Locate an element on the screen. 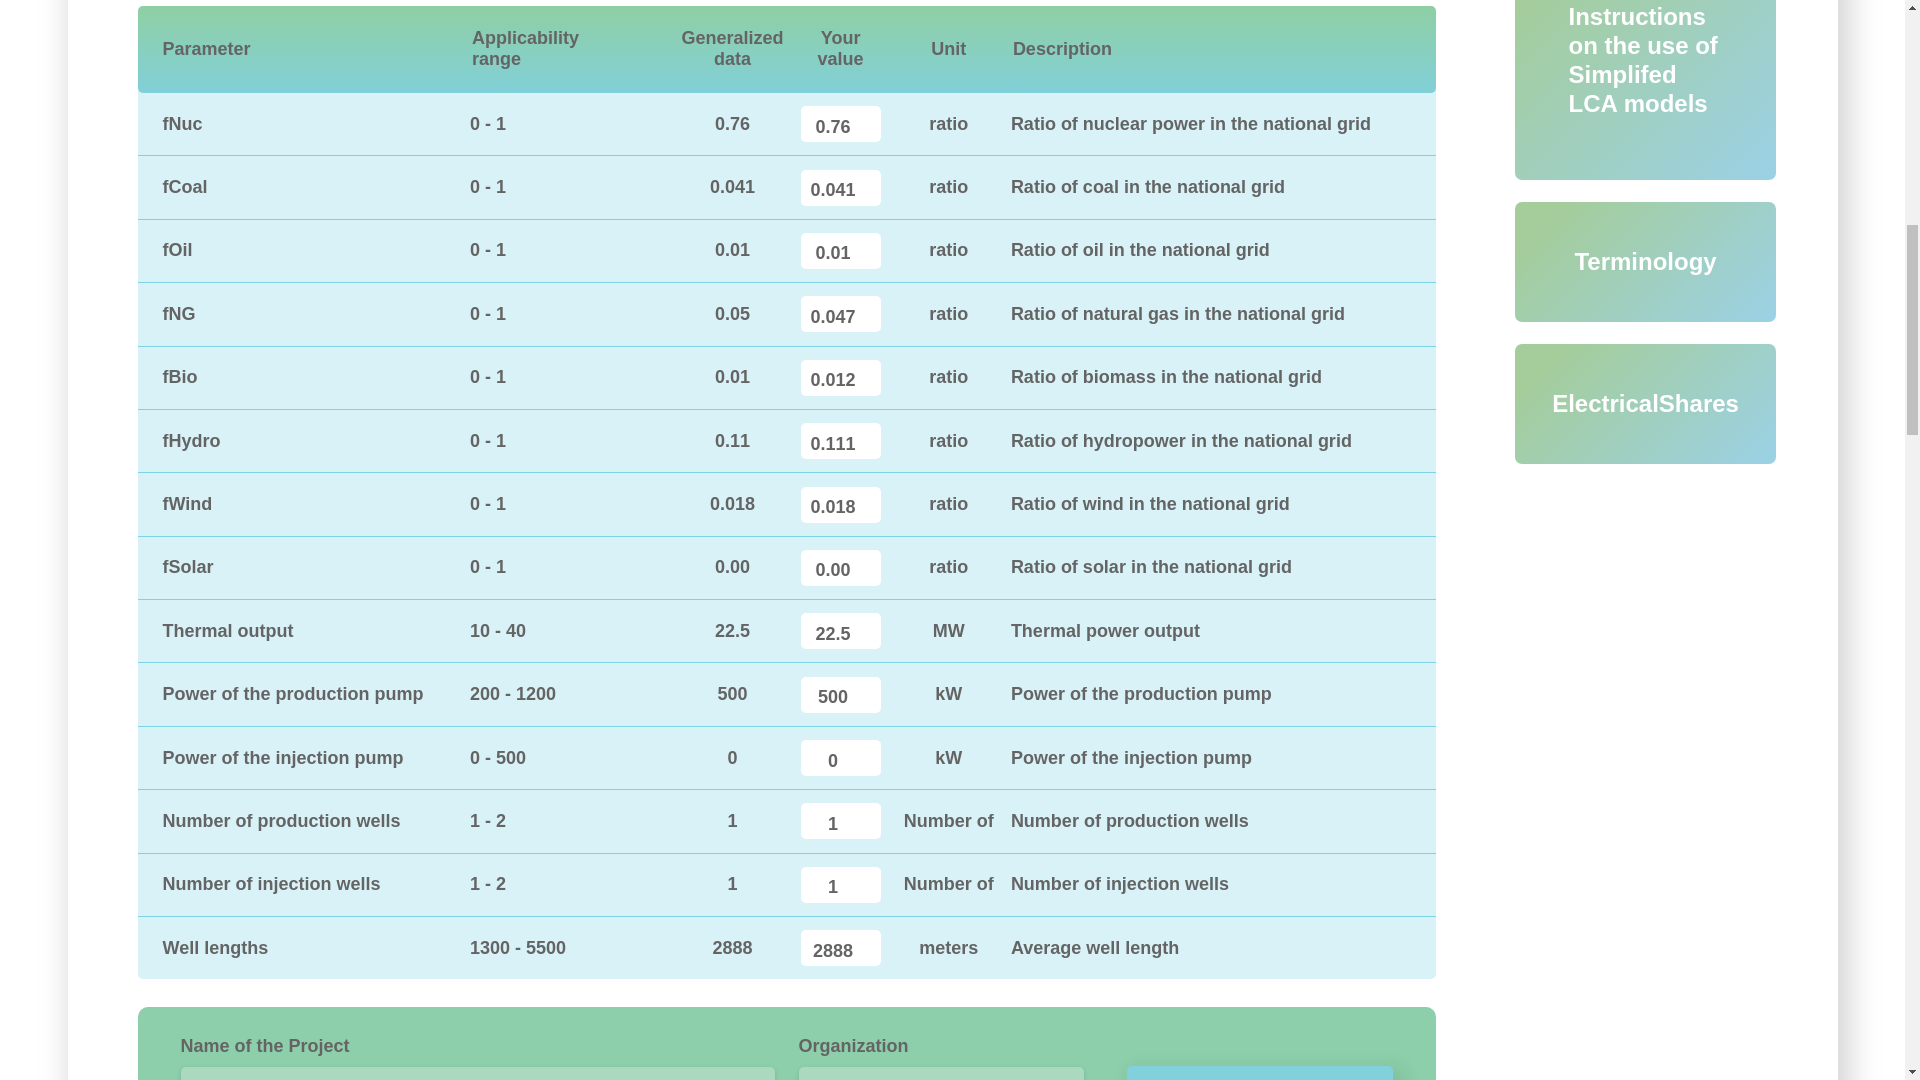 The height and width of the screenshot is (1080, 1920). 0.047 is located at coordinates (840, 313).